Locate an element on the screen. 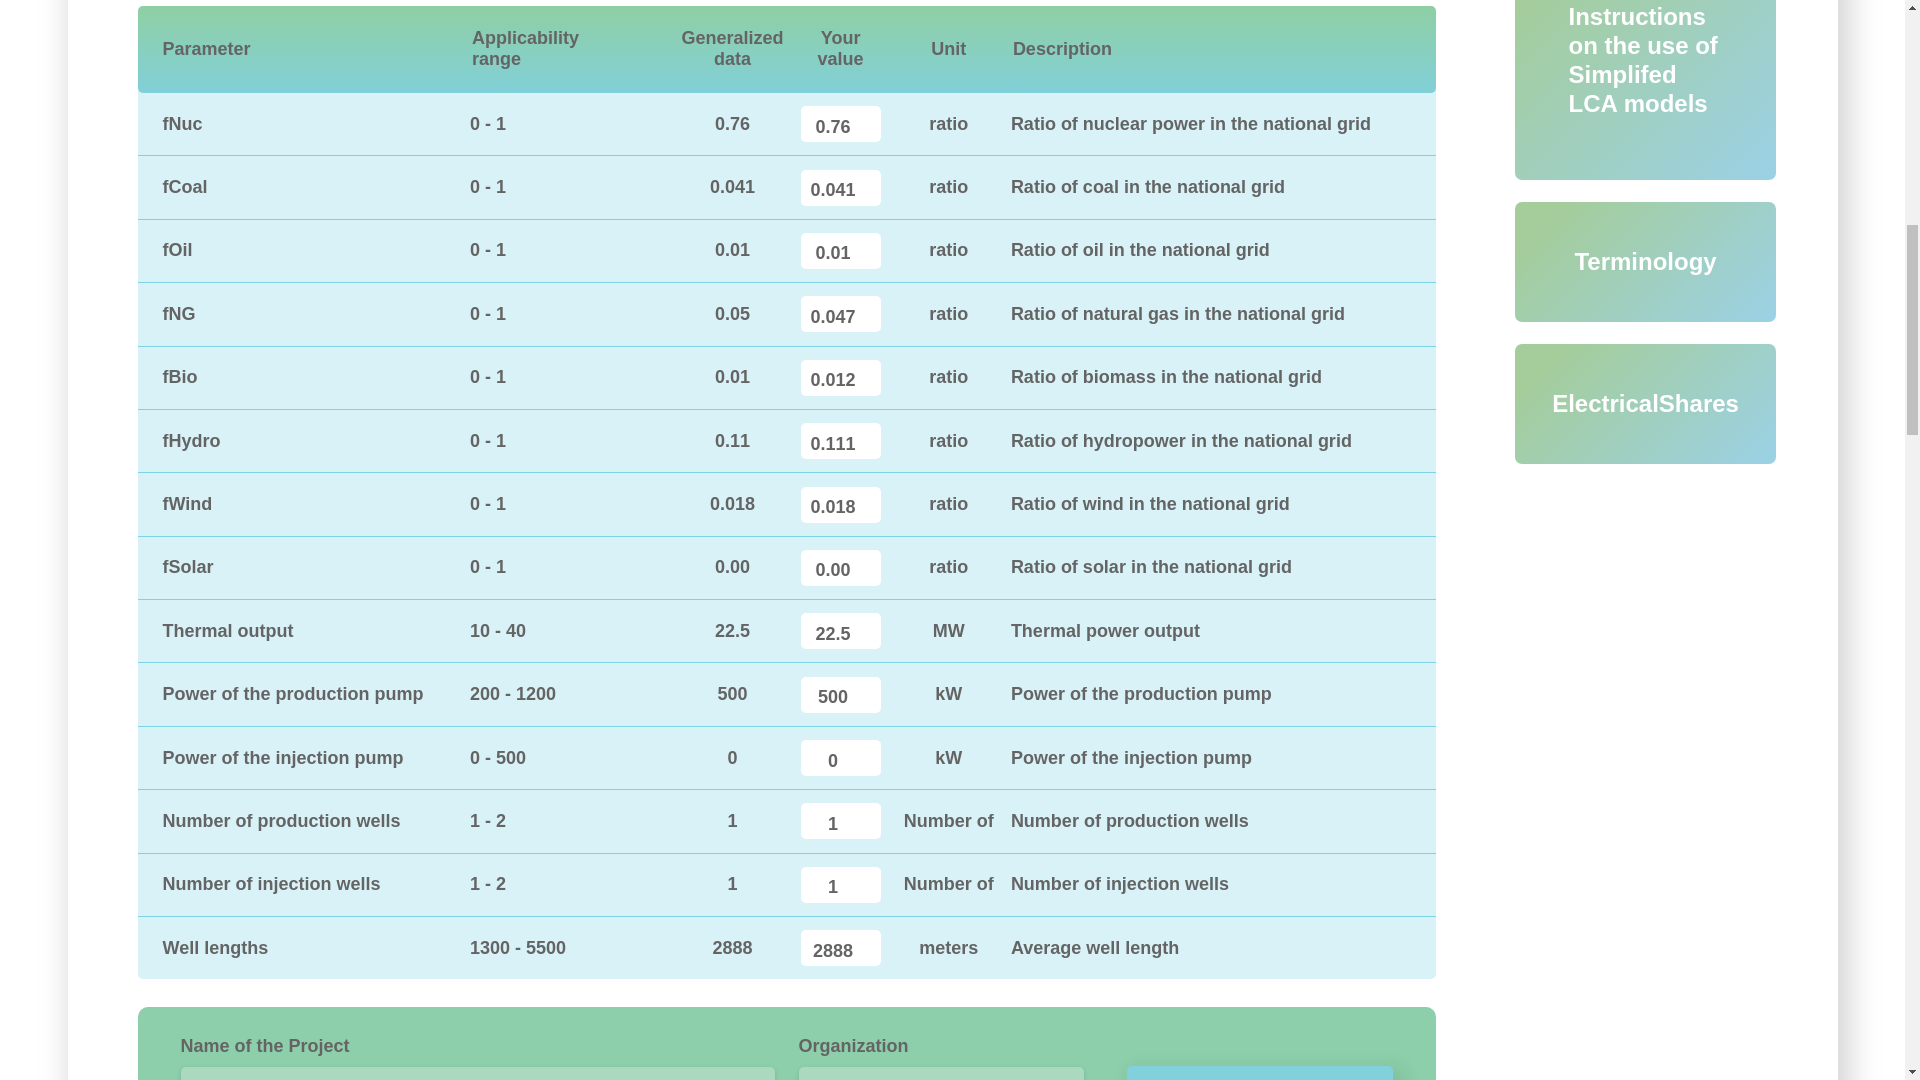 The height and width of the screenshot is (1080, 1920). 0.047 is located at coordinates (840, 313).